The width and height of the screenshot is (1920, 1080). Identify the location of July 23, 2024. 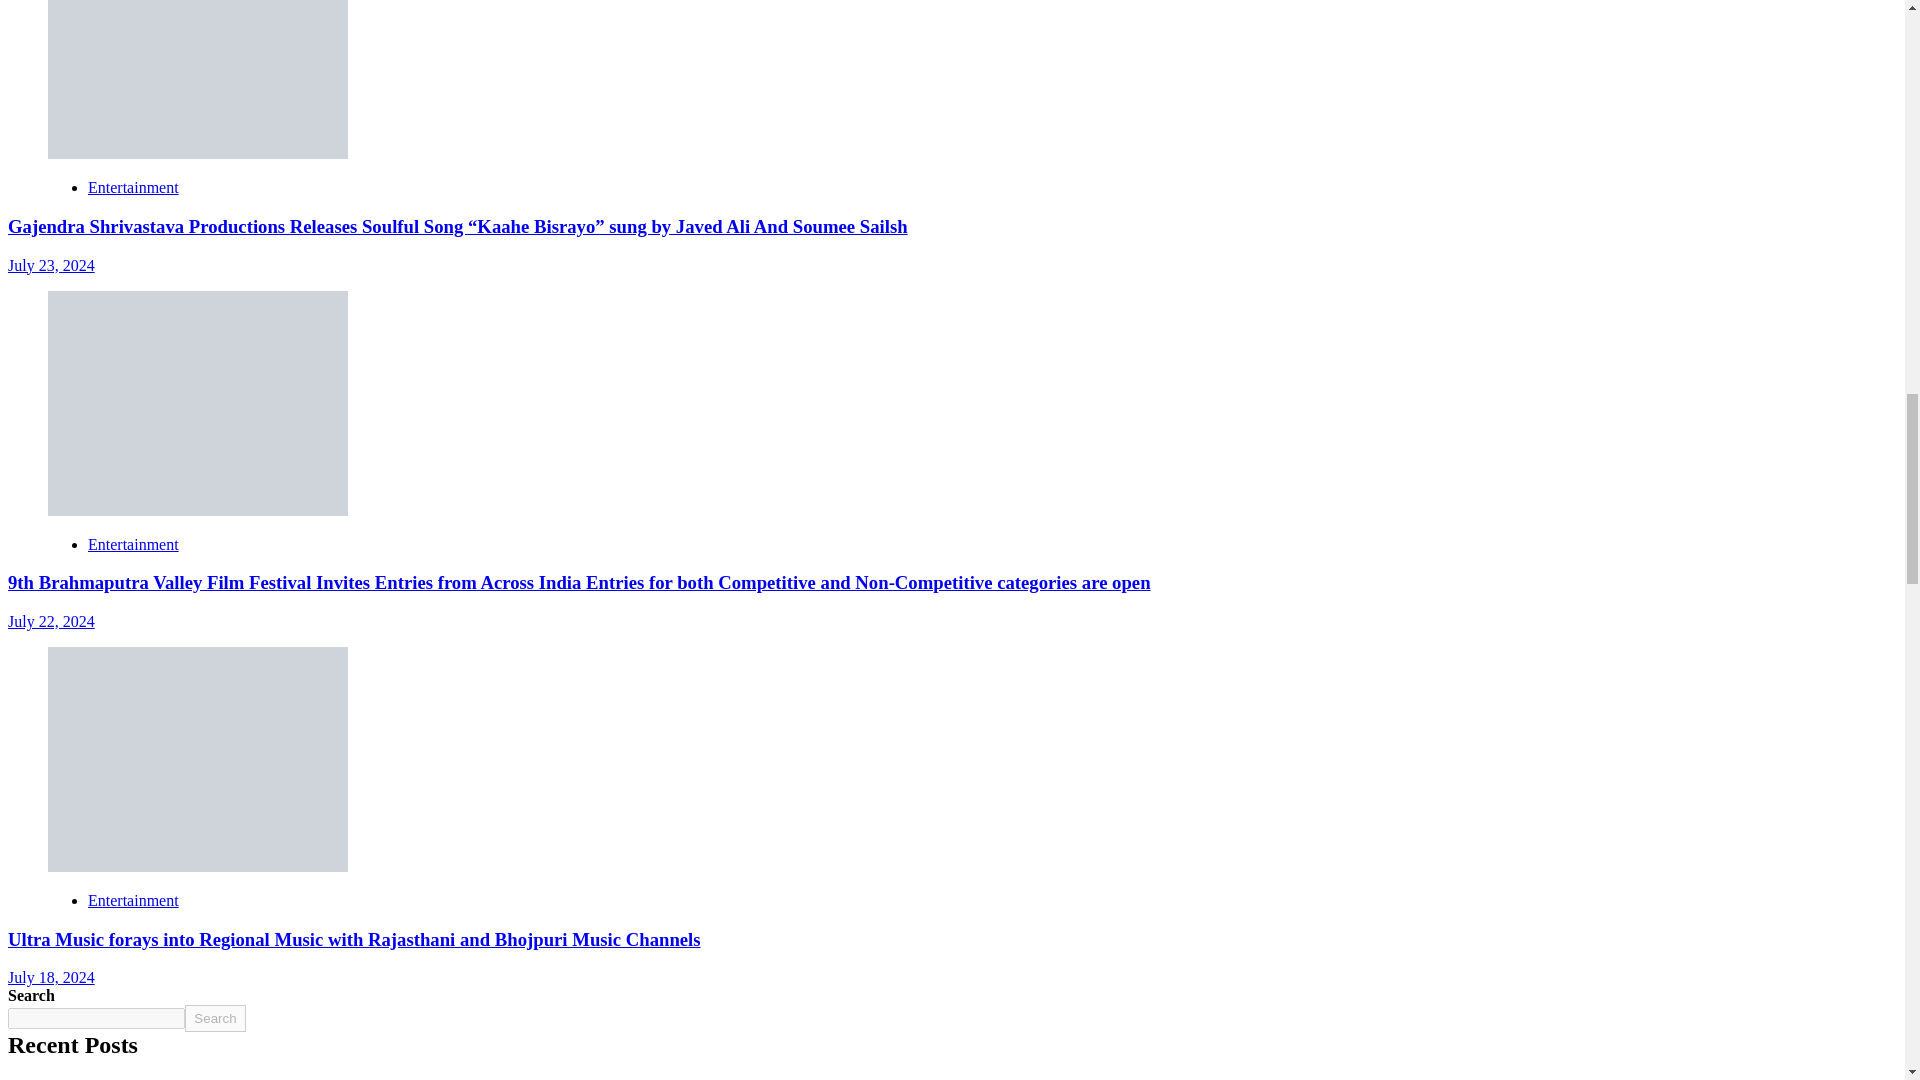
(50, 264).